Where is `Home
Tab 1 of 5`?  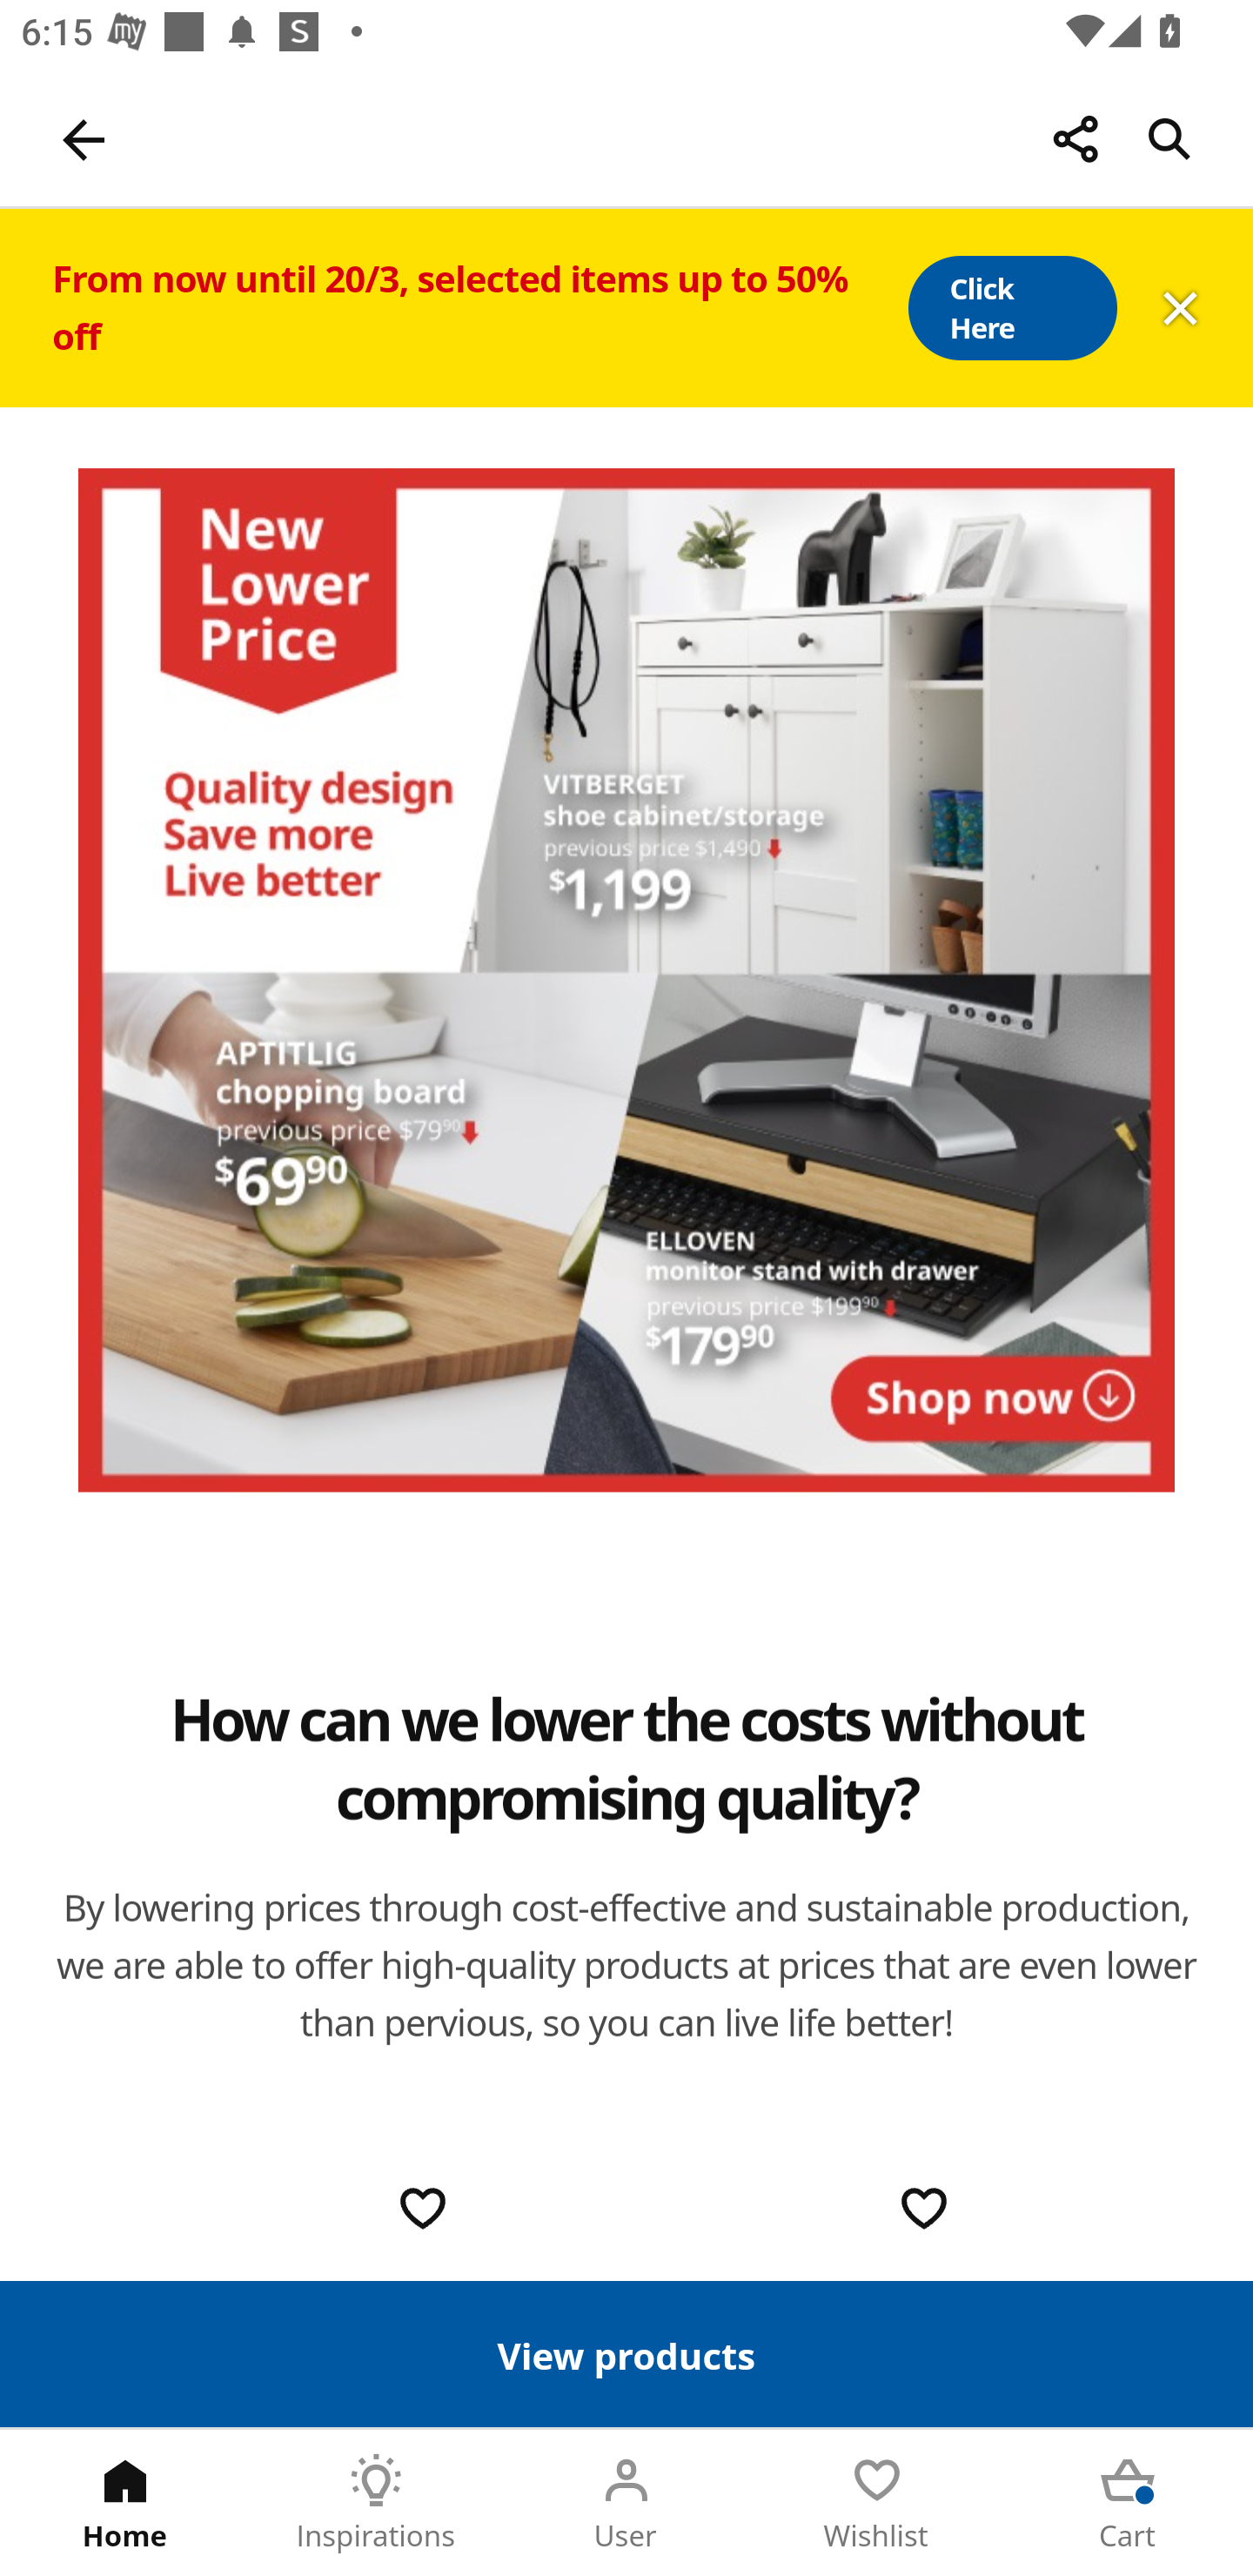 Home
Tab 1 of 5 is located at coordinates (125, 2503).